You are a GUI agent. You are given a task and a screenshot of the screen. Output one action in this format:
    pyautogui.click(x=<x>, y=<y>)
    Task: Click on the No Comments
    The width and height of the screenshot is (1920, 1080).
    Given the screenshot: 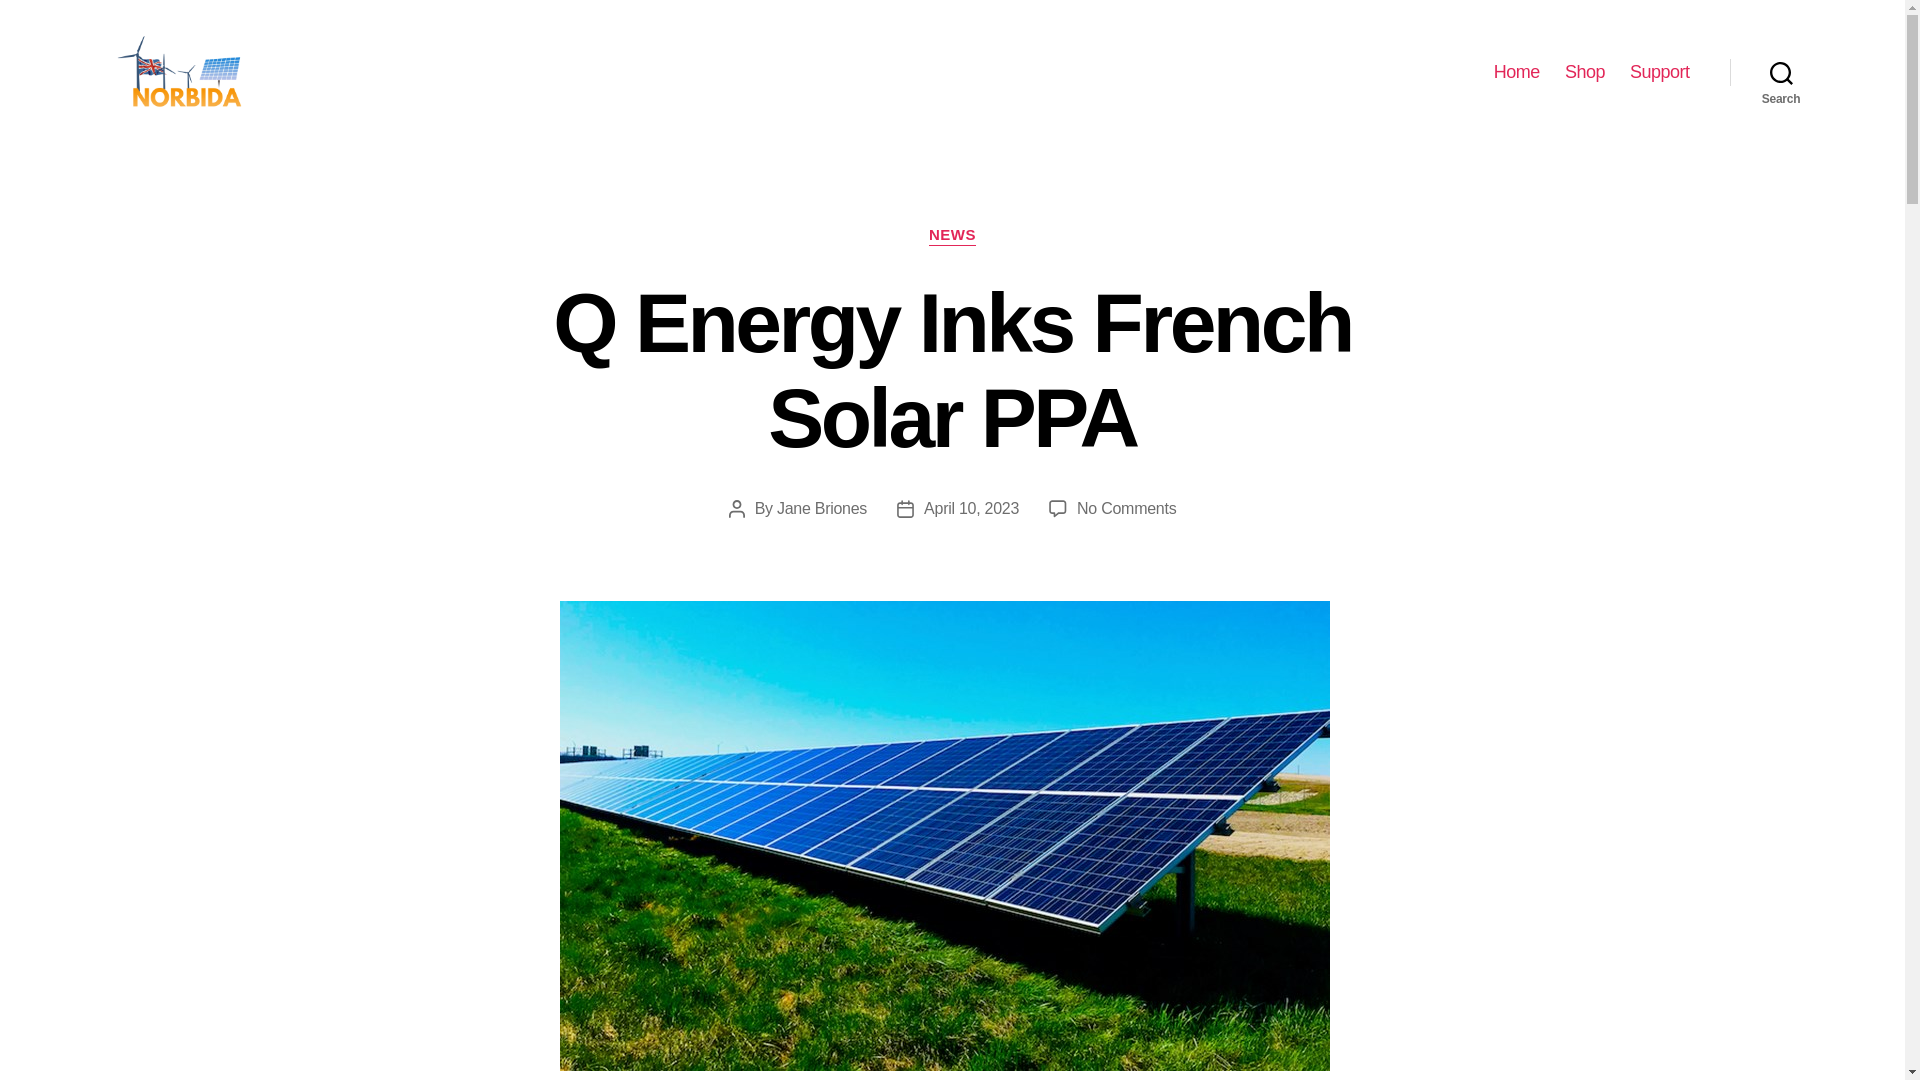 What is the action you would take?
    pyautogui.click(x=1126, y=508)
    